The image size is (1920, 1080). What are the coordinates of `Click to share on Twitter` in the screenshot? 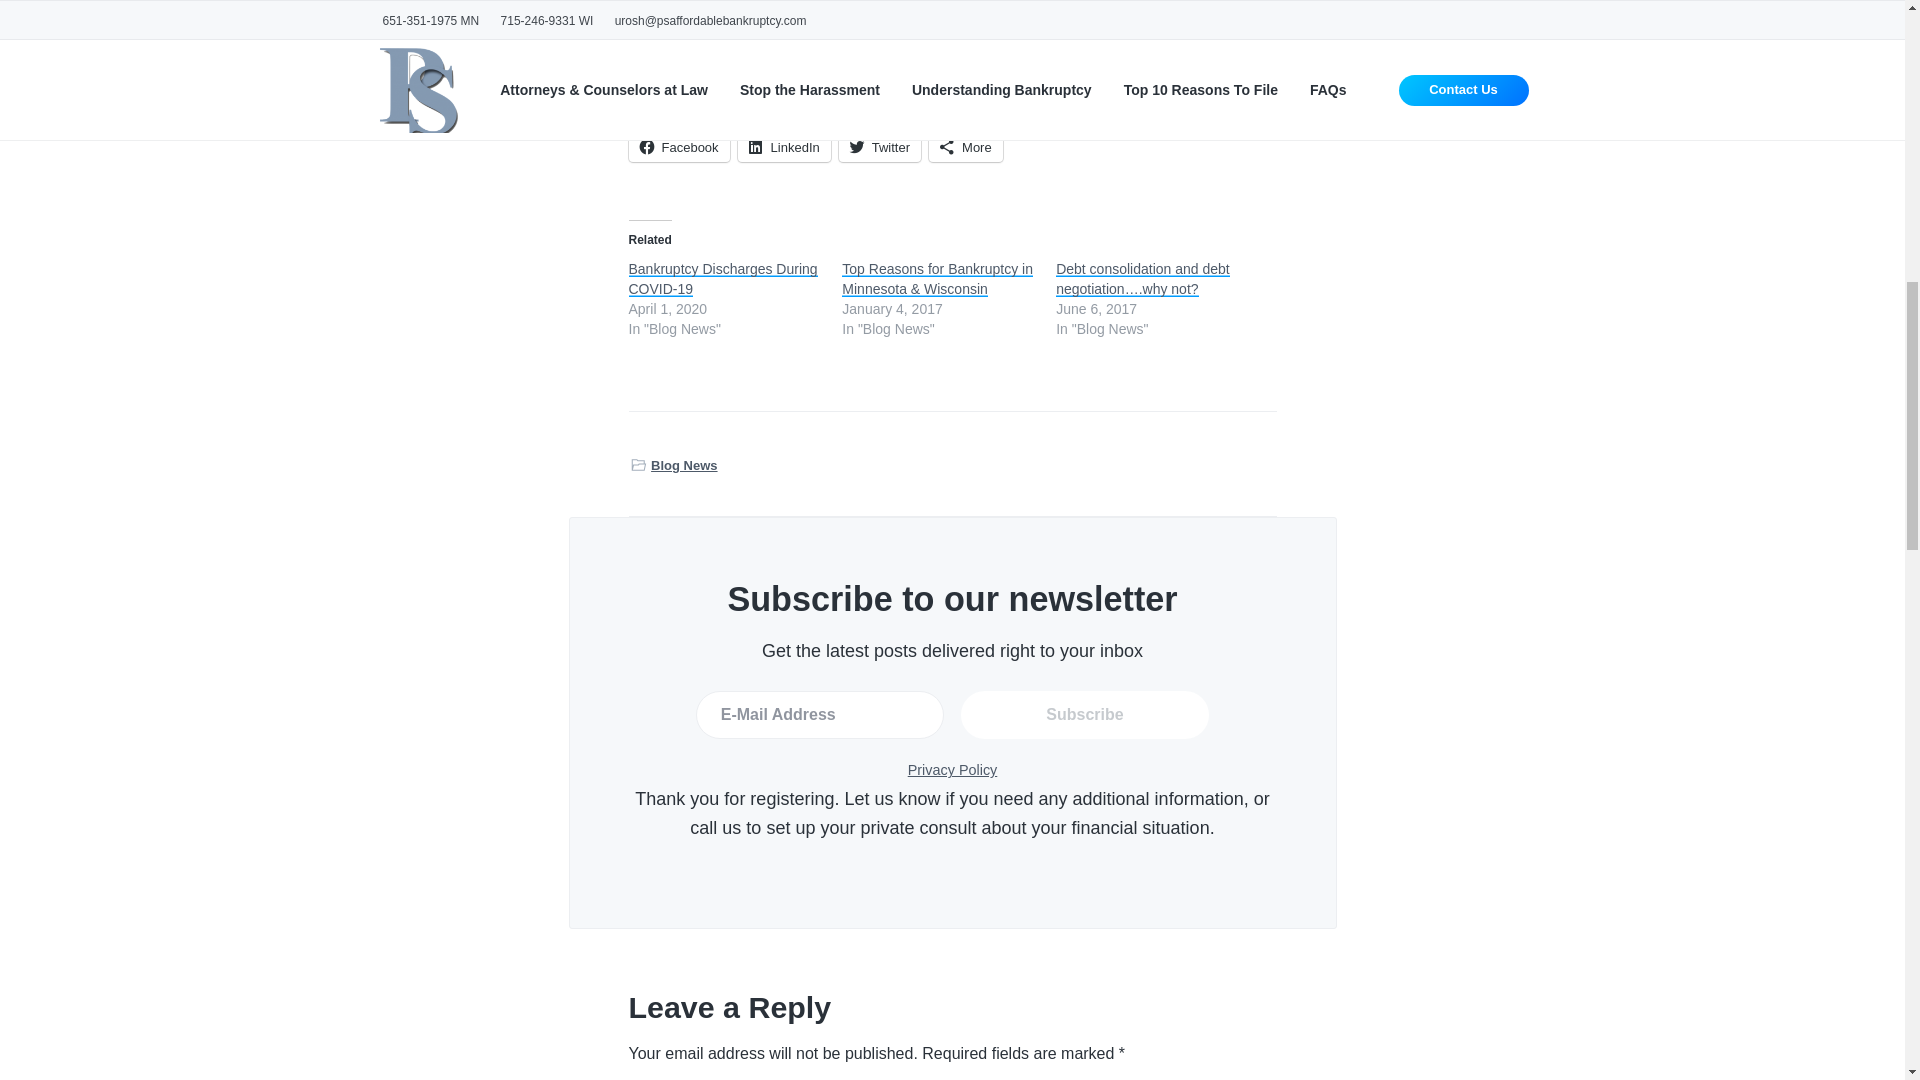 It's located at (880, 146).